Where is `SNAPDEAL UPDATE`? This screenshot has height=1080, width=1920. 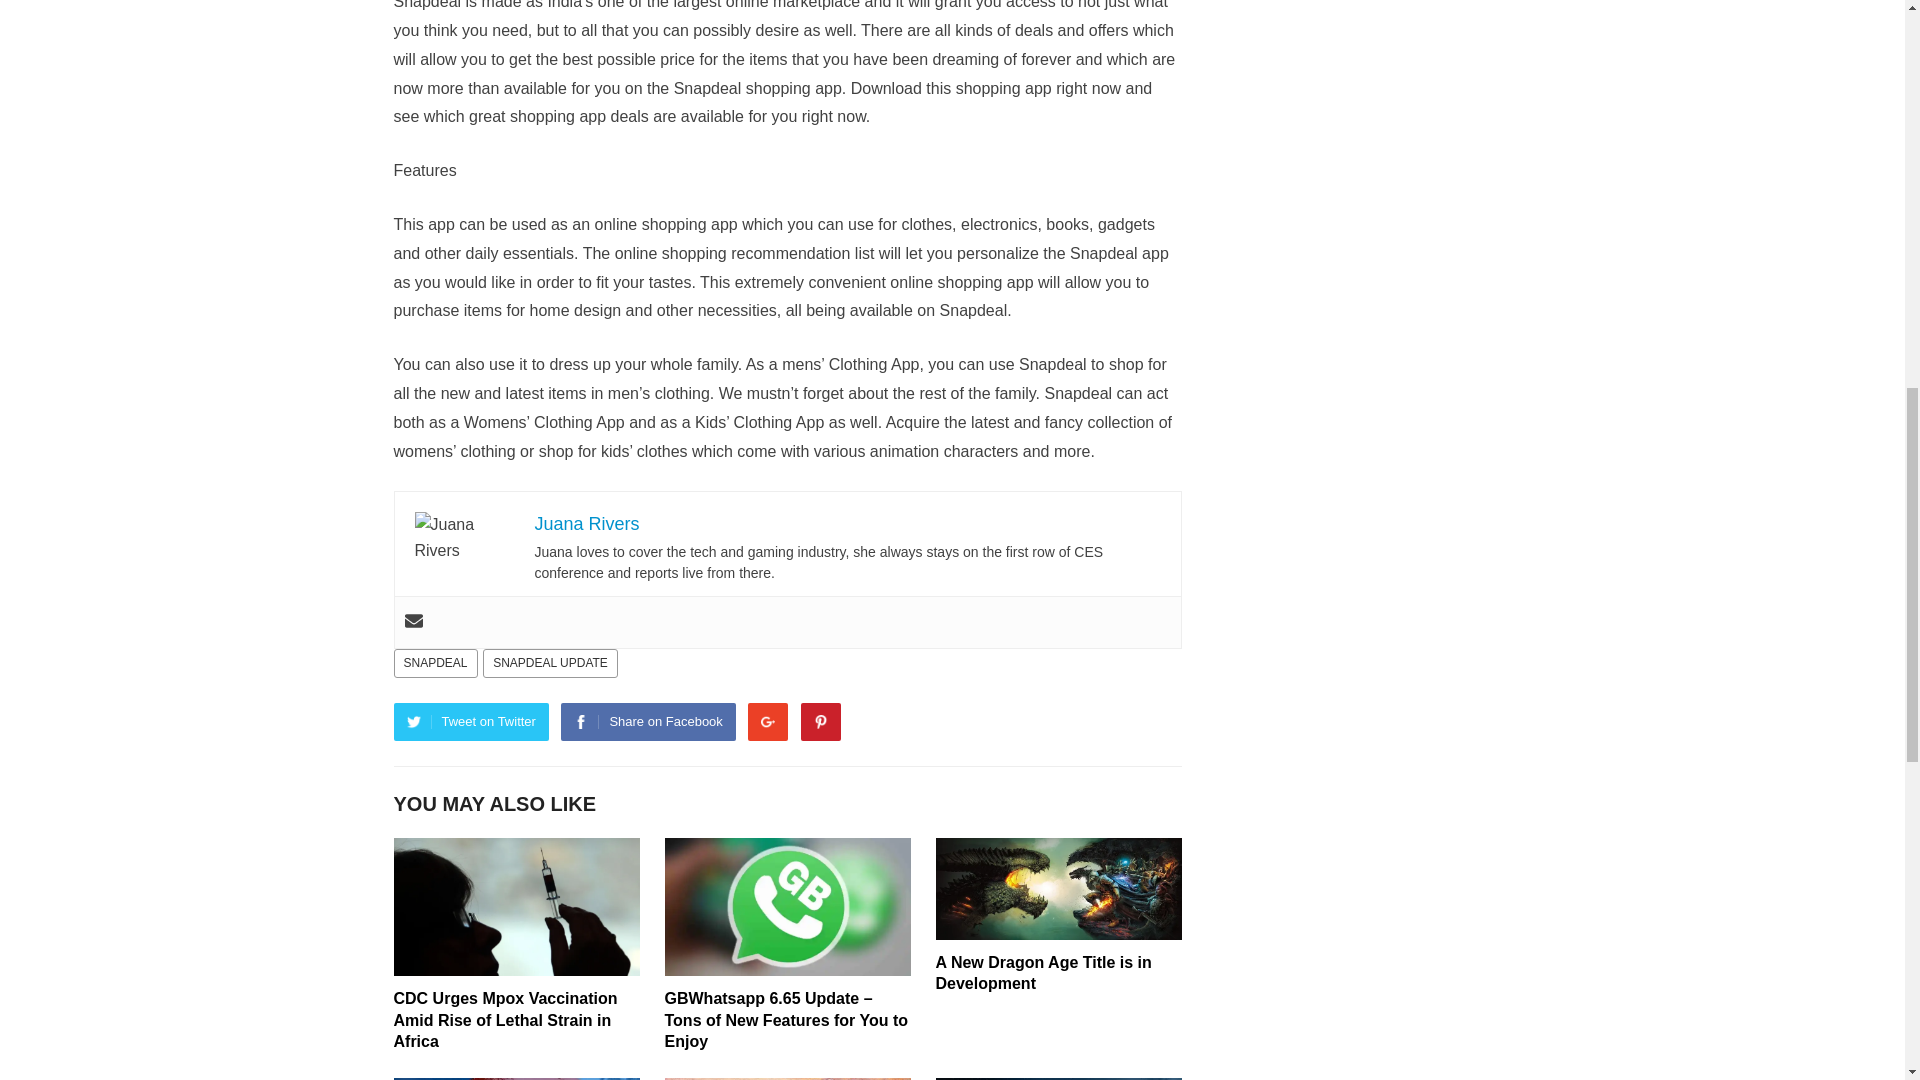 SNAPDEAL UPDATE is located at coordinates (550, 664).